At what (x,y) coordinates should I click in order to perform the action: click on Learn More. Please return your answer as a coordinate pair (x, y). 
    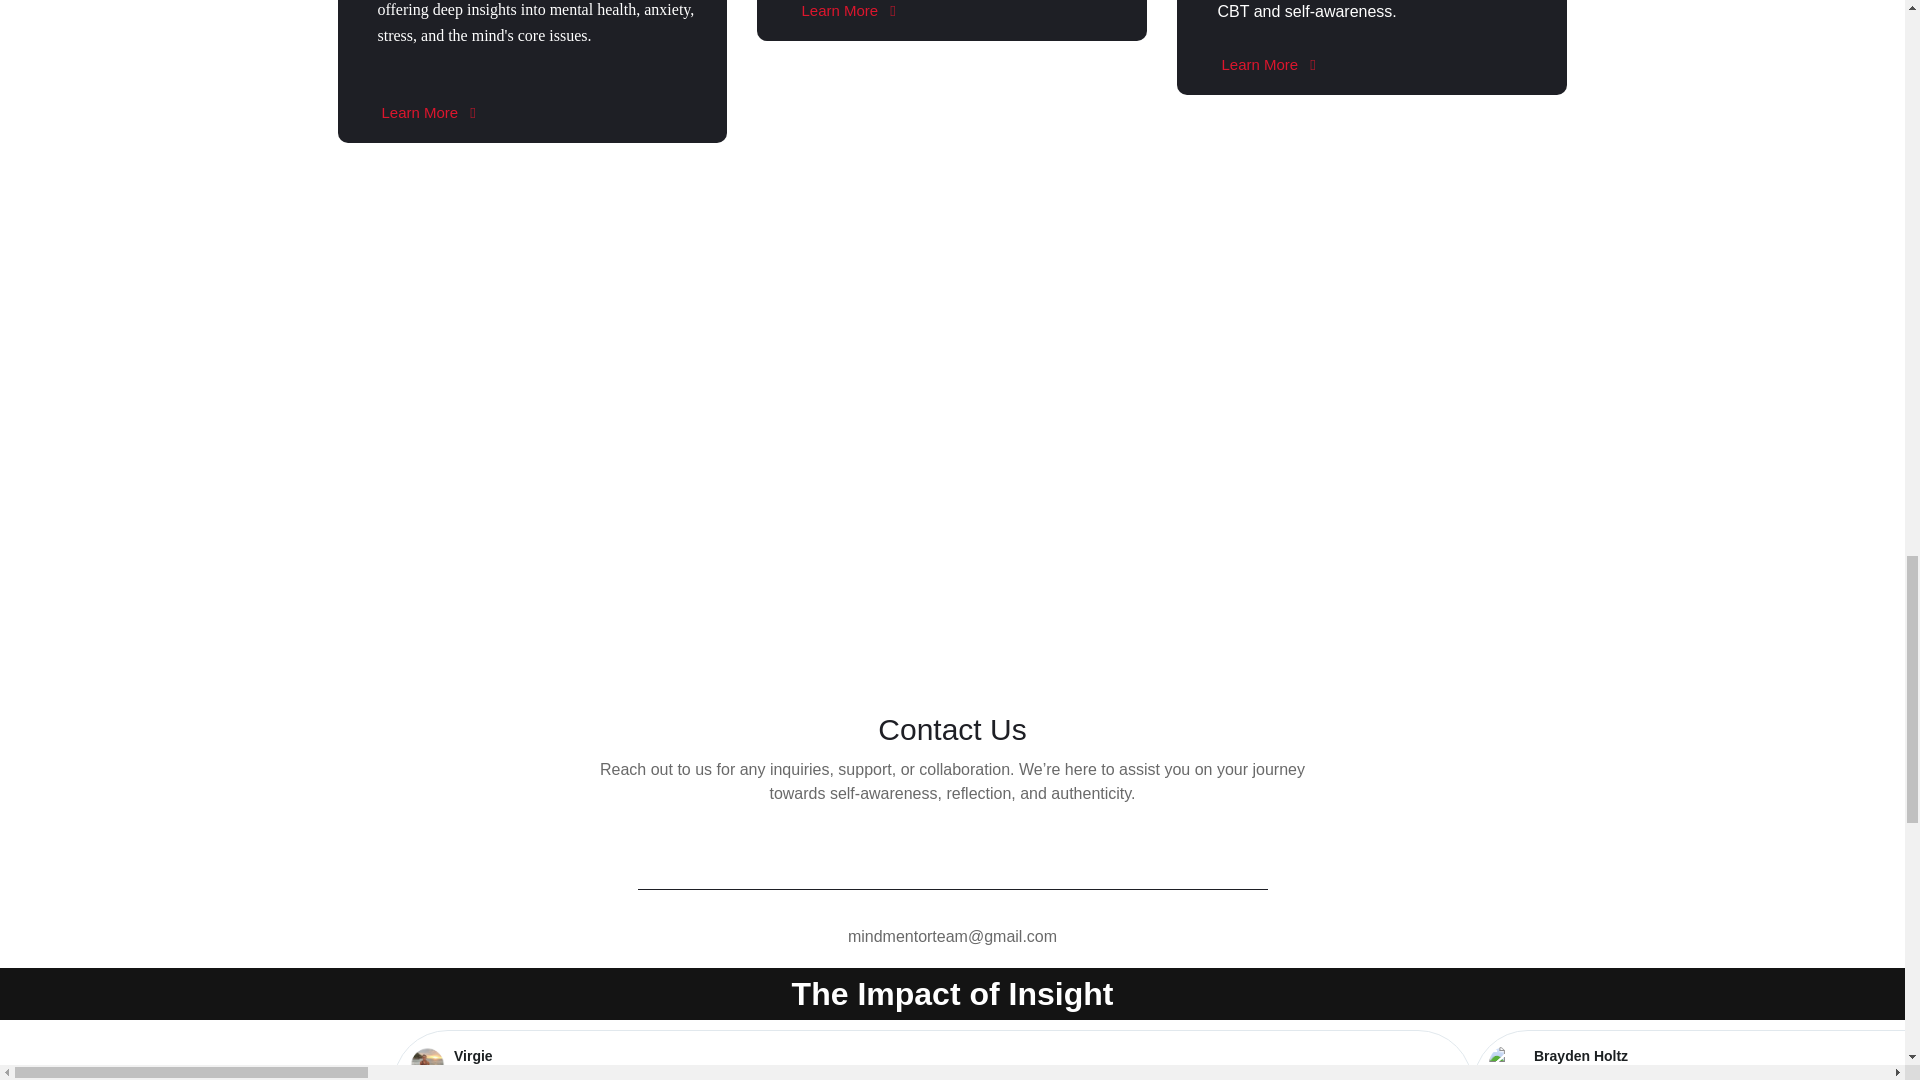
    Looking at the image, I should click on (848, 16).